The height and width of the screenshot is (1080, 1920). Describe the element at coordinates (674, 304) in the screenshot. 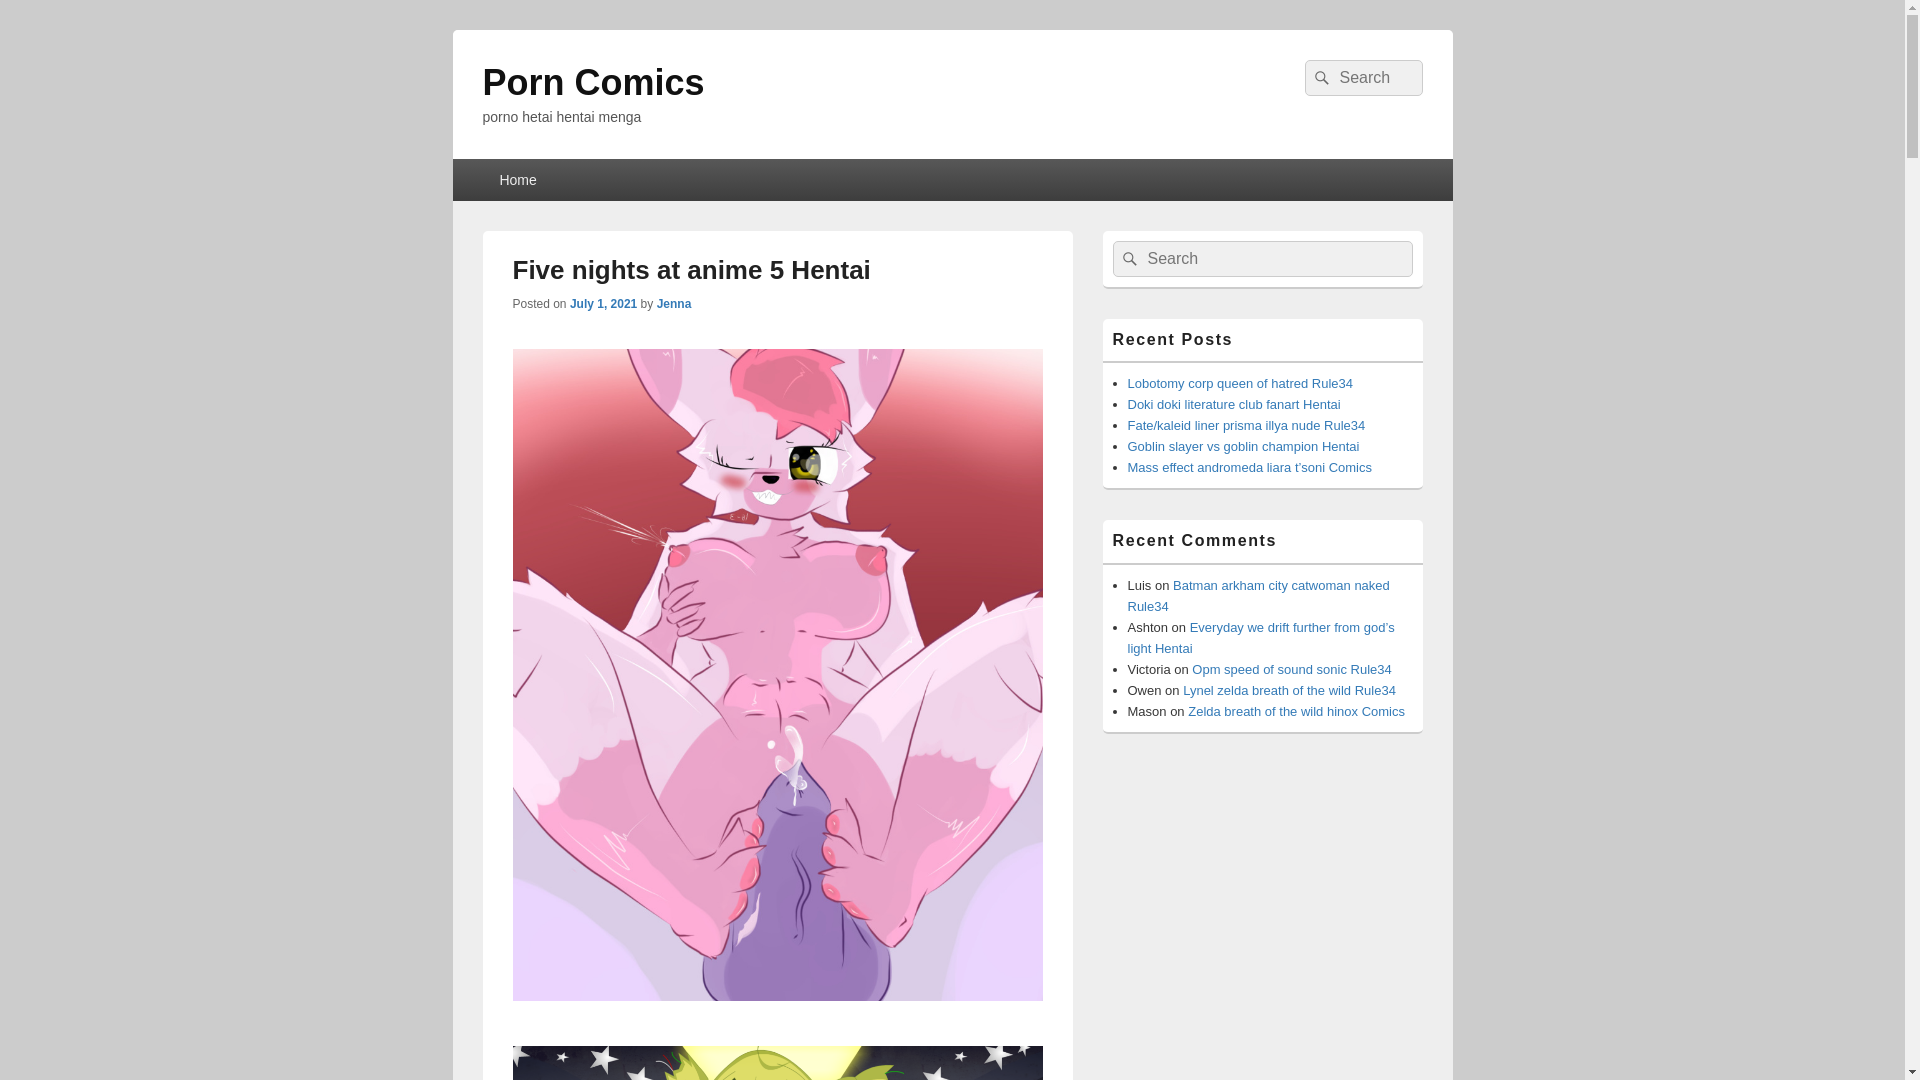

I see `View all posts by Jenna` at that location.